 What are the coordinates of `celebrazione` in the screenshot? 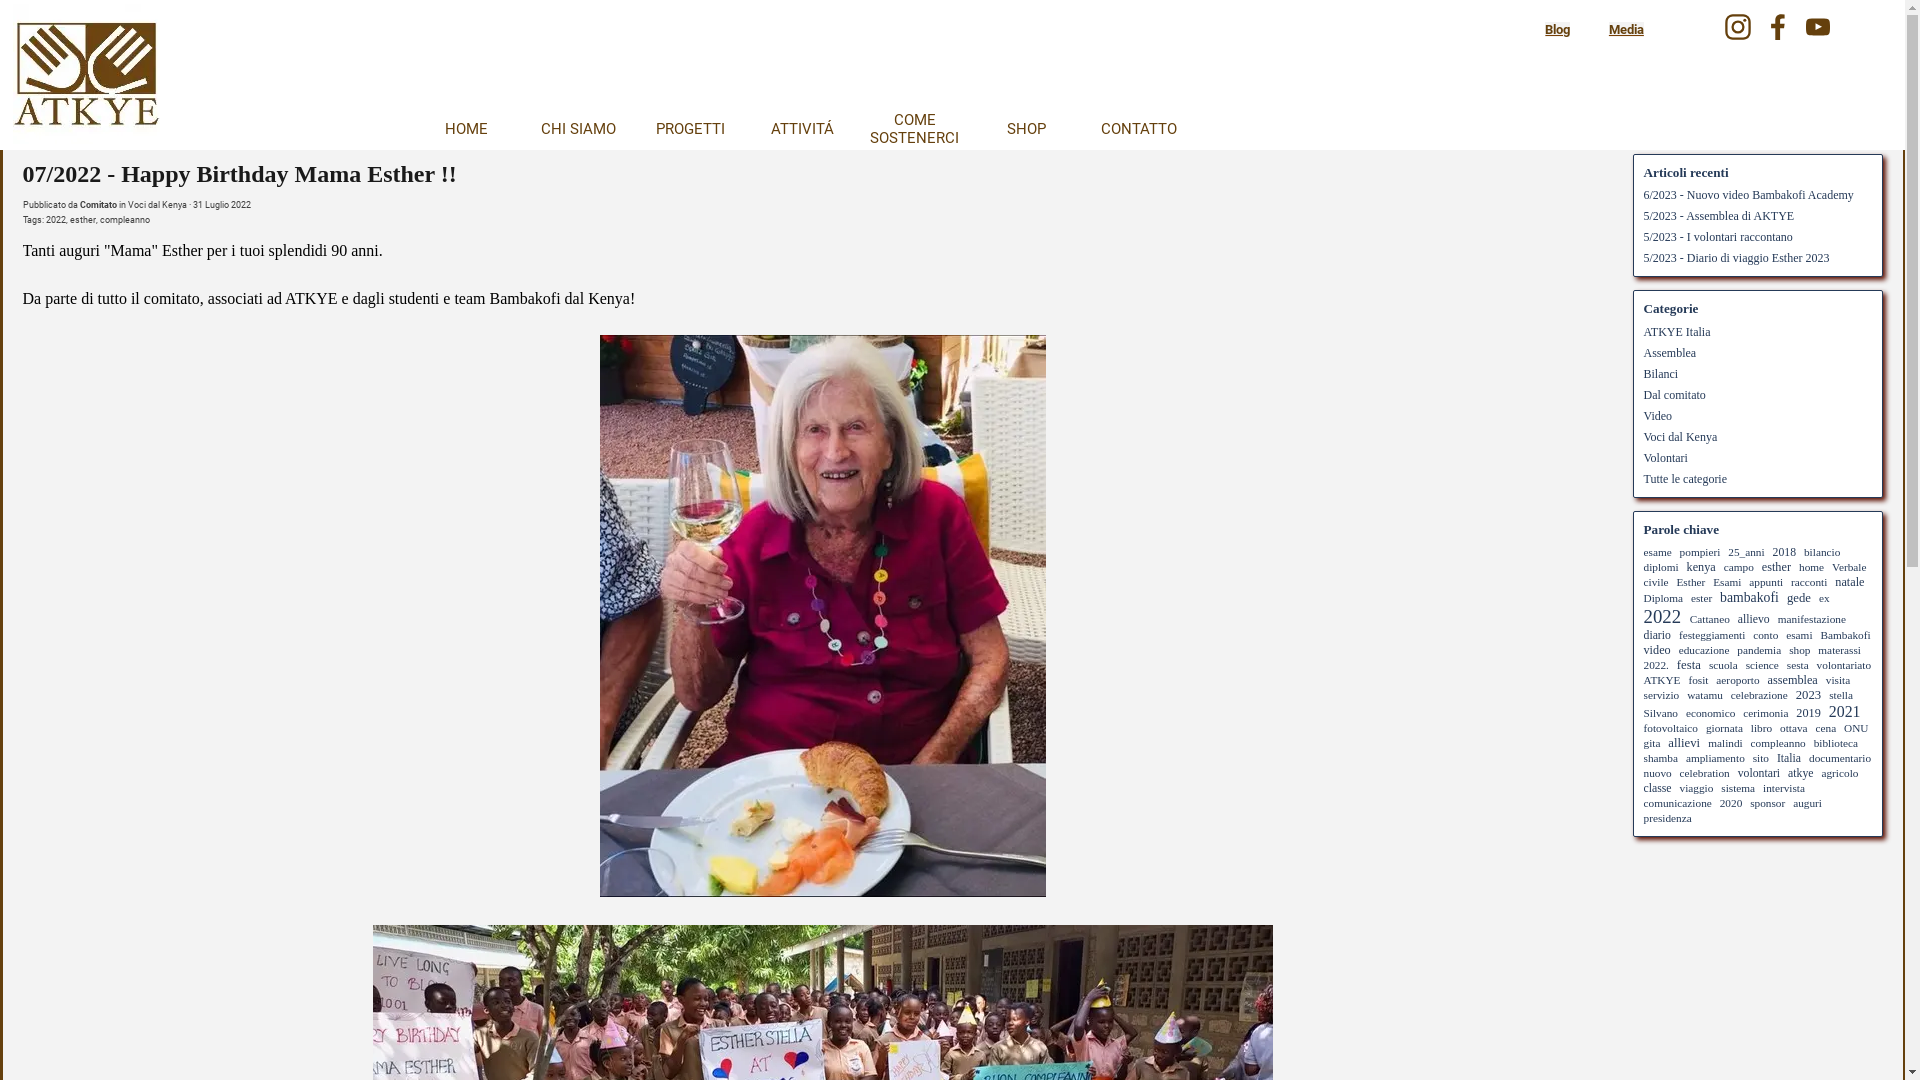 It's located at (1760, 695).